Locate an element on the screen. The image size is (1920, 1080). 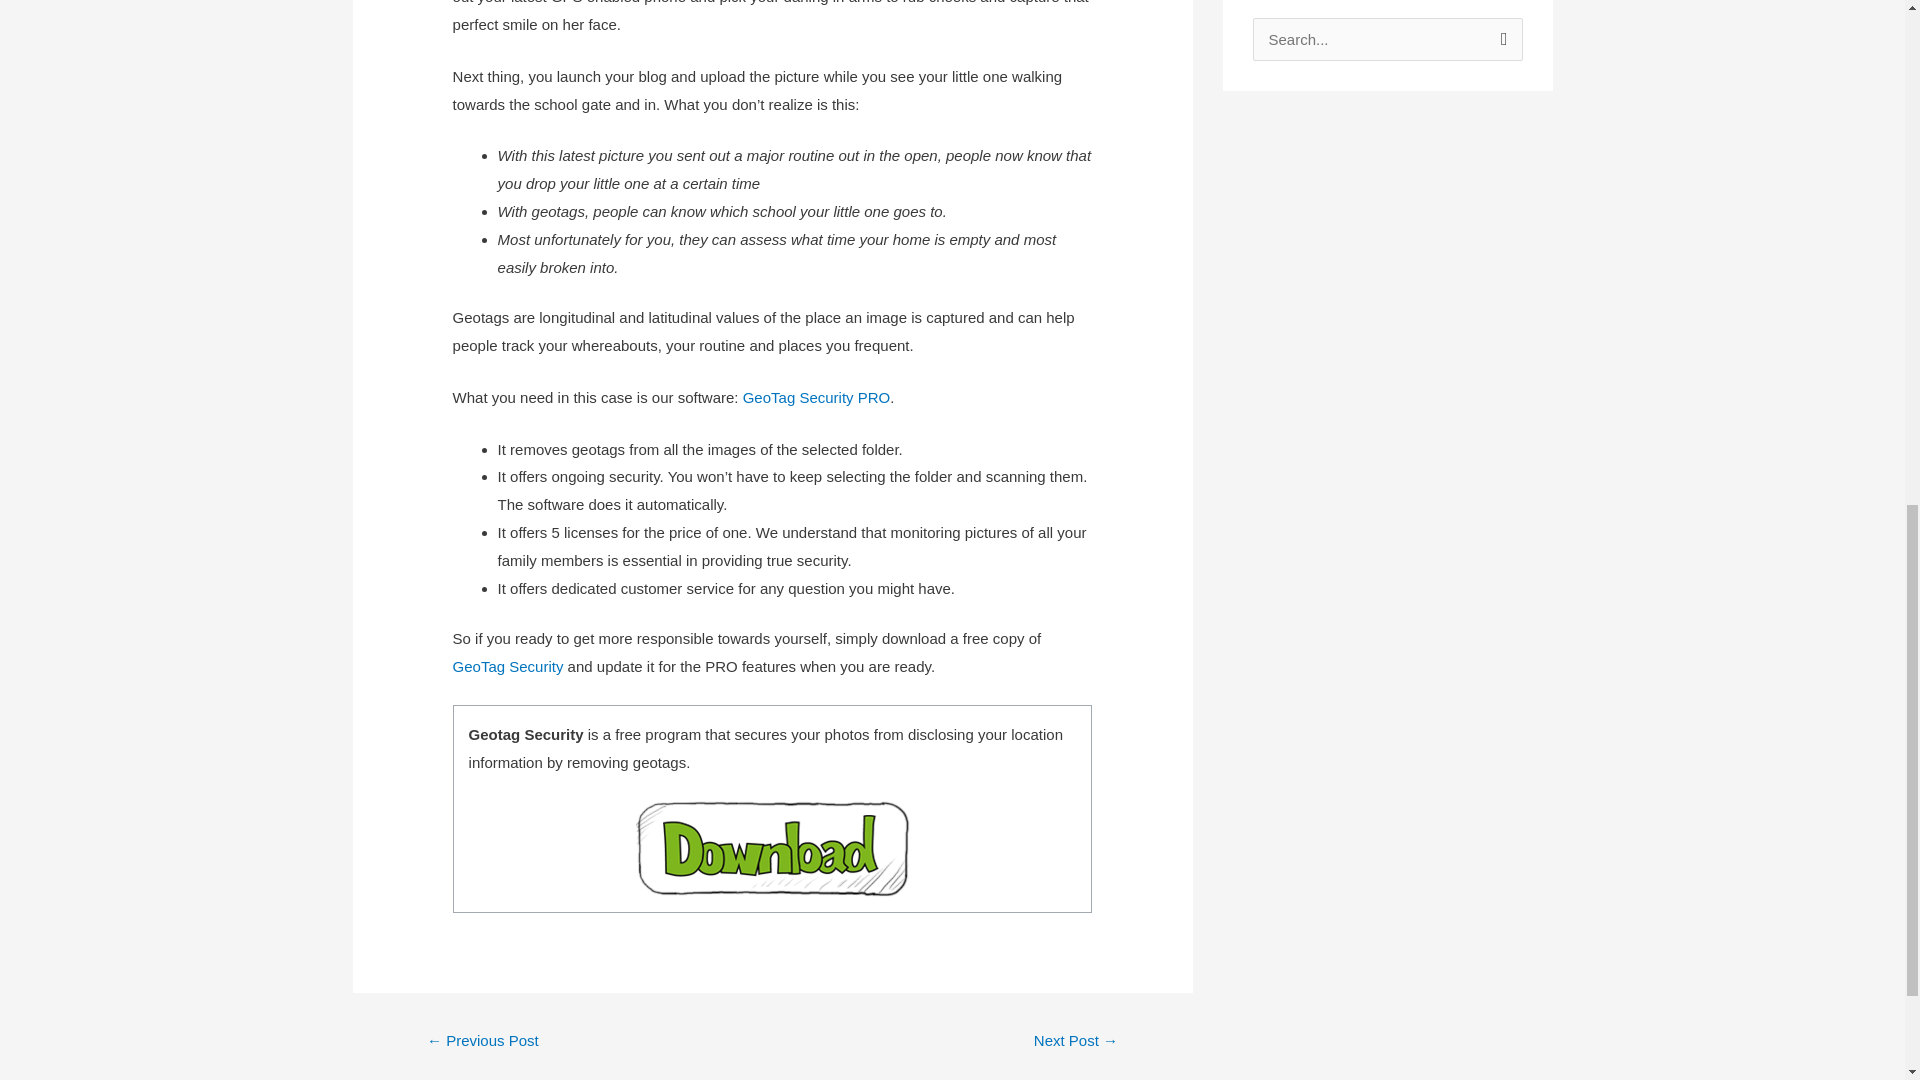
GeoTag Security is located at coordinates (508, 666).